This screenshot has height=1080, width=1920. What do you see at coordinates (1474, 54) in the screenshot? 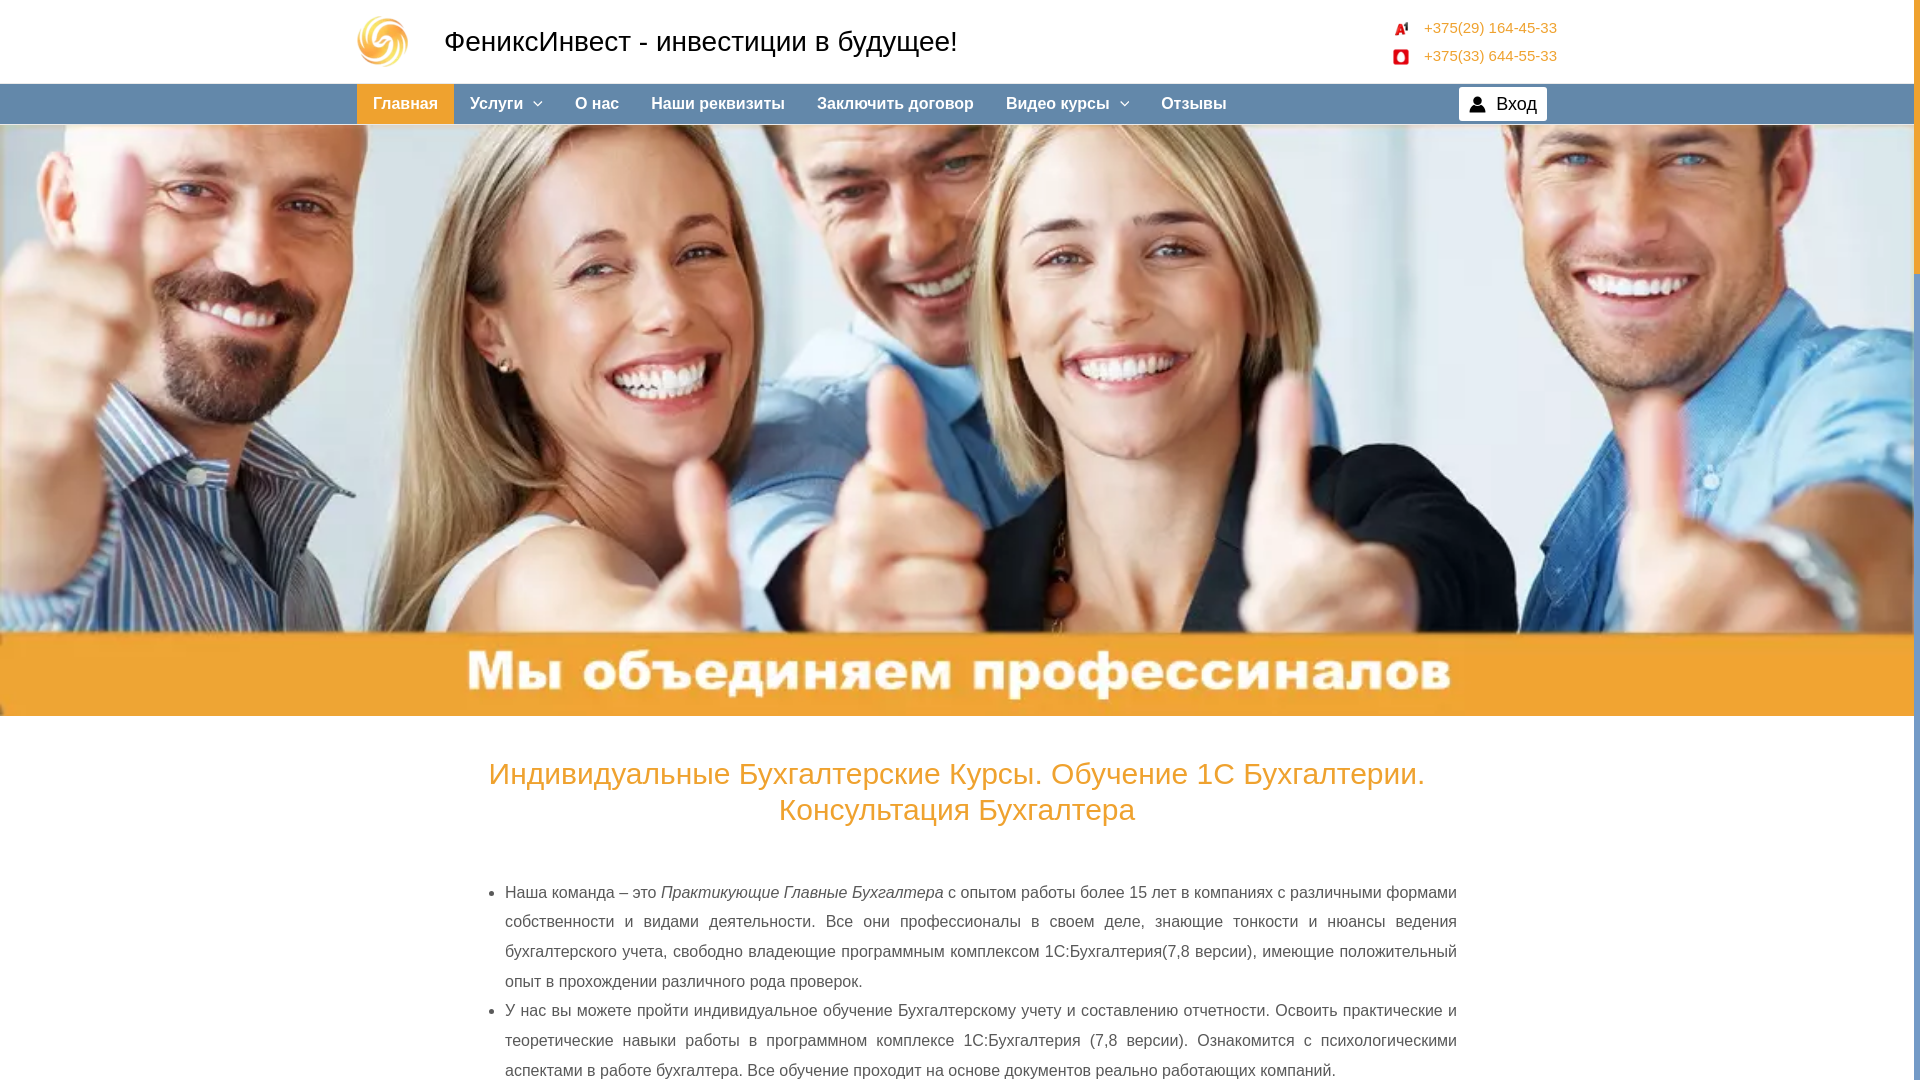
I see `   +375(33) 644-55-33` at bounding box center [1474, 54].